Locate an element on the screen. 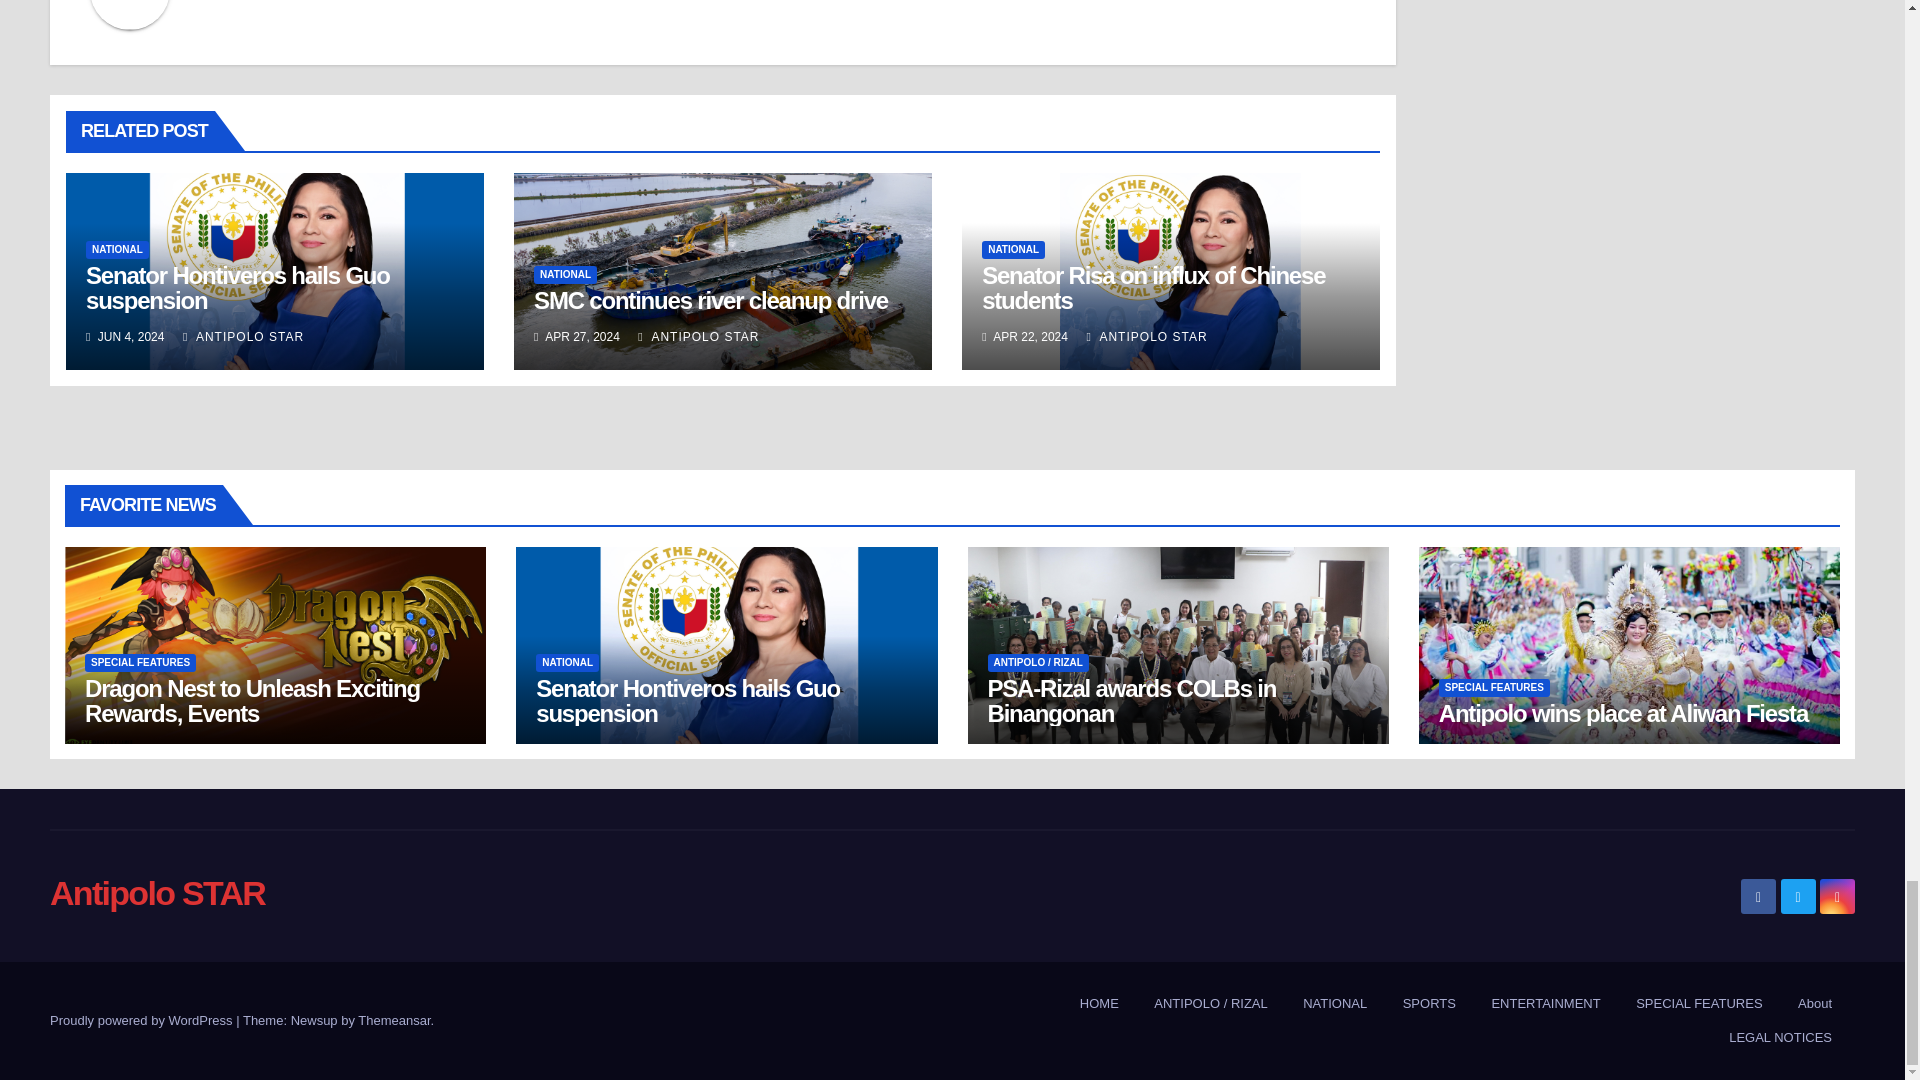  Permalink to: Senator Hontiveros hails Guo suspension is located at coordinates (238, 288).